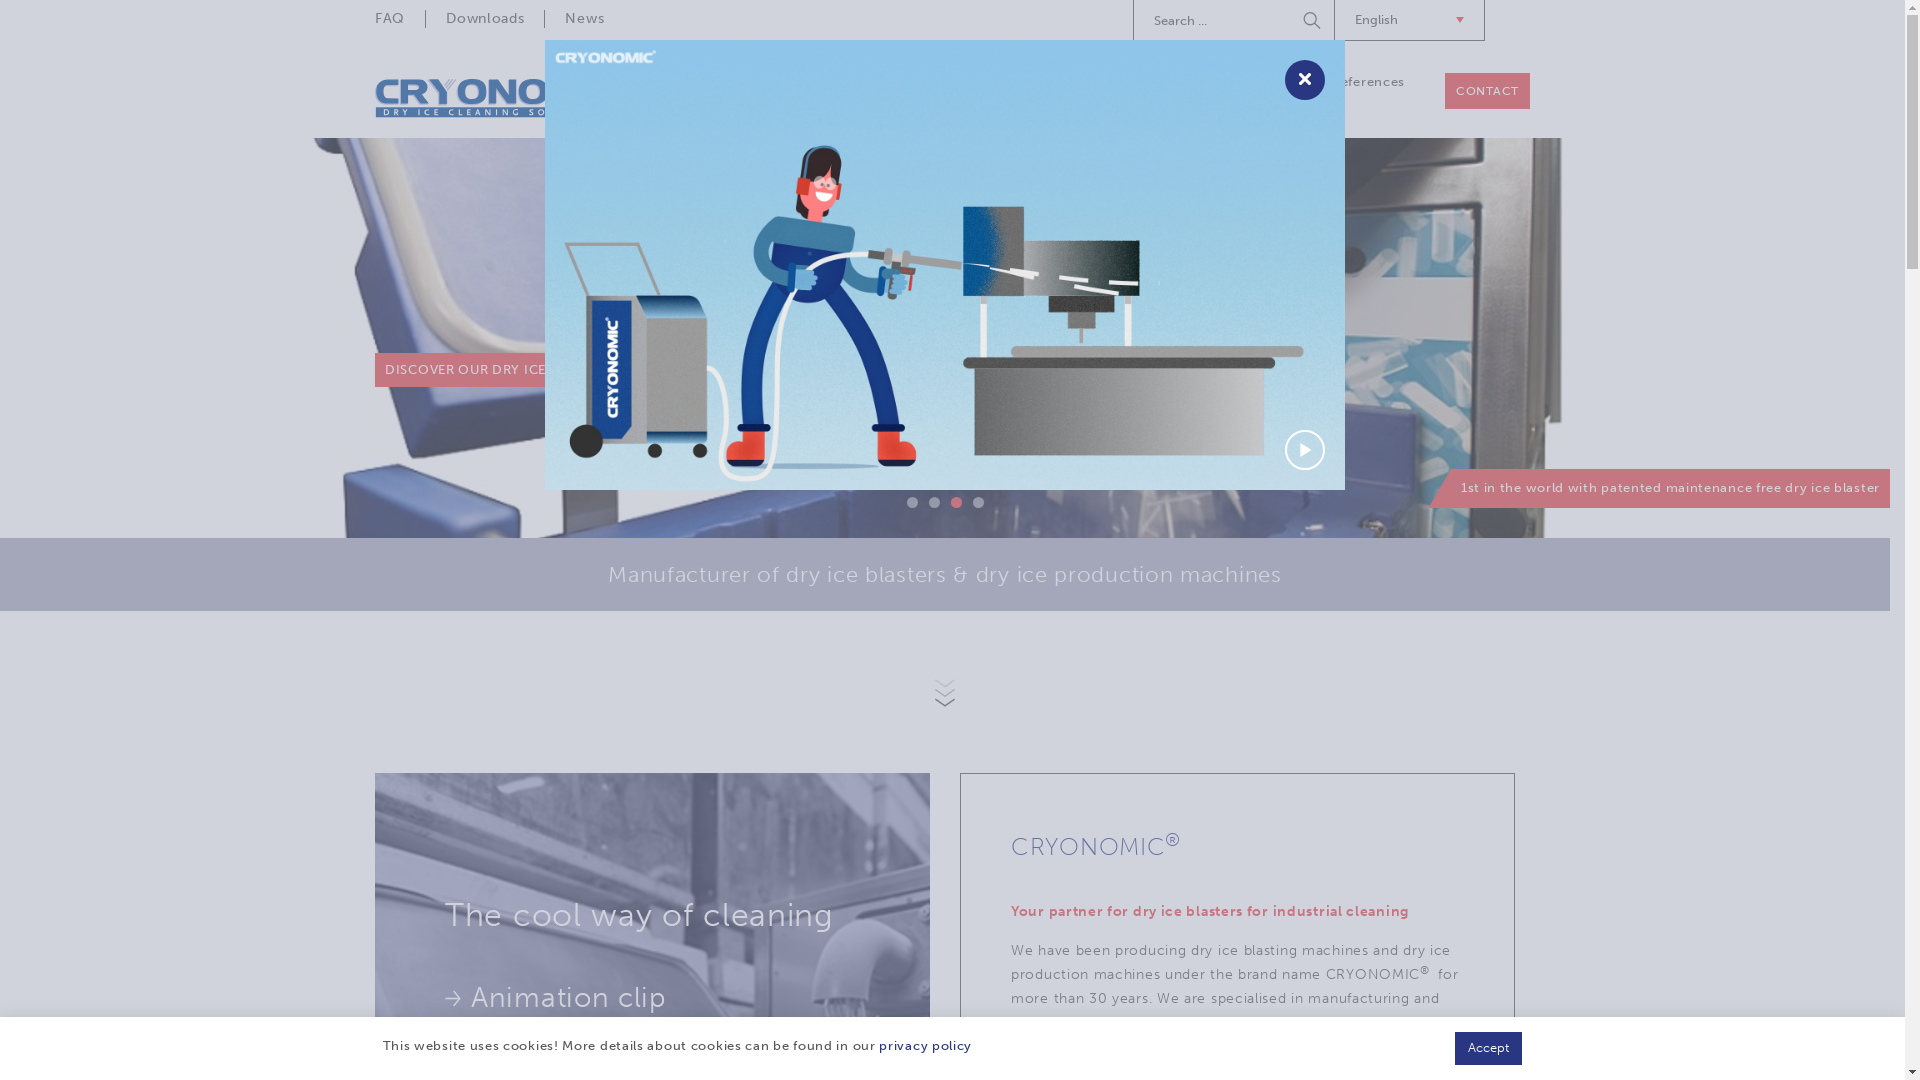  What do you see at coordinates (912, 502) in the screenshot?
I see `1` at bounding box center [912, 502].